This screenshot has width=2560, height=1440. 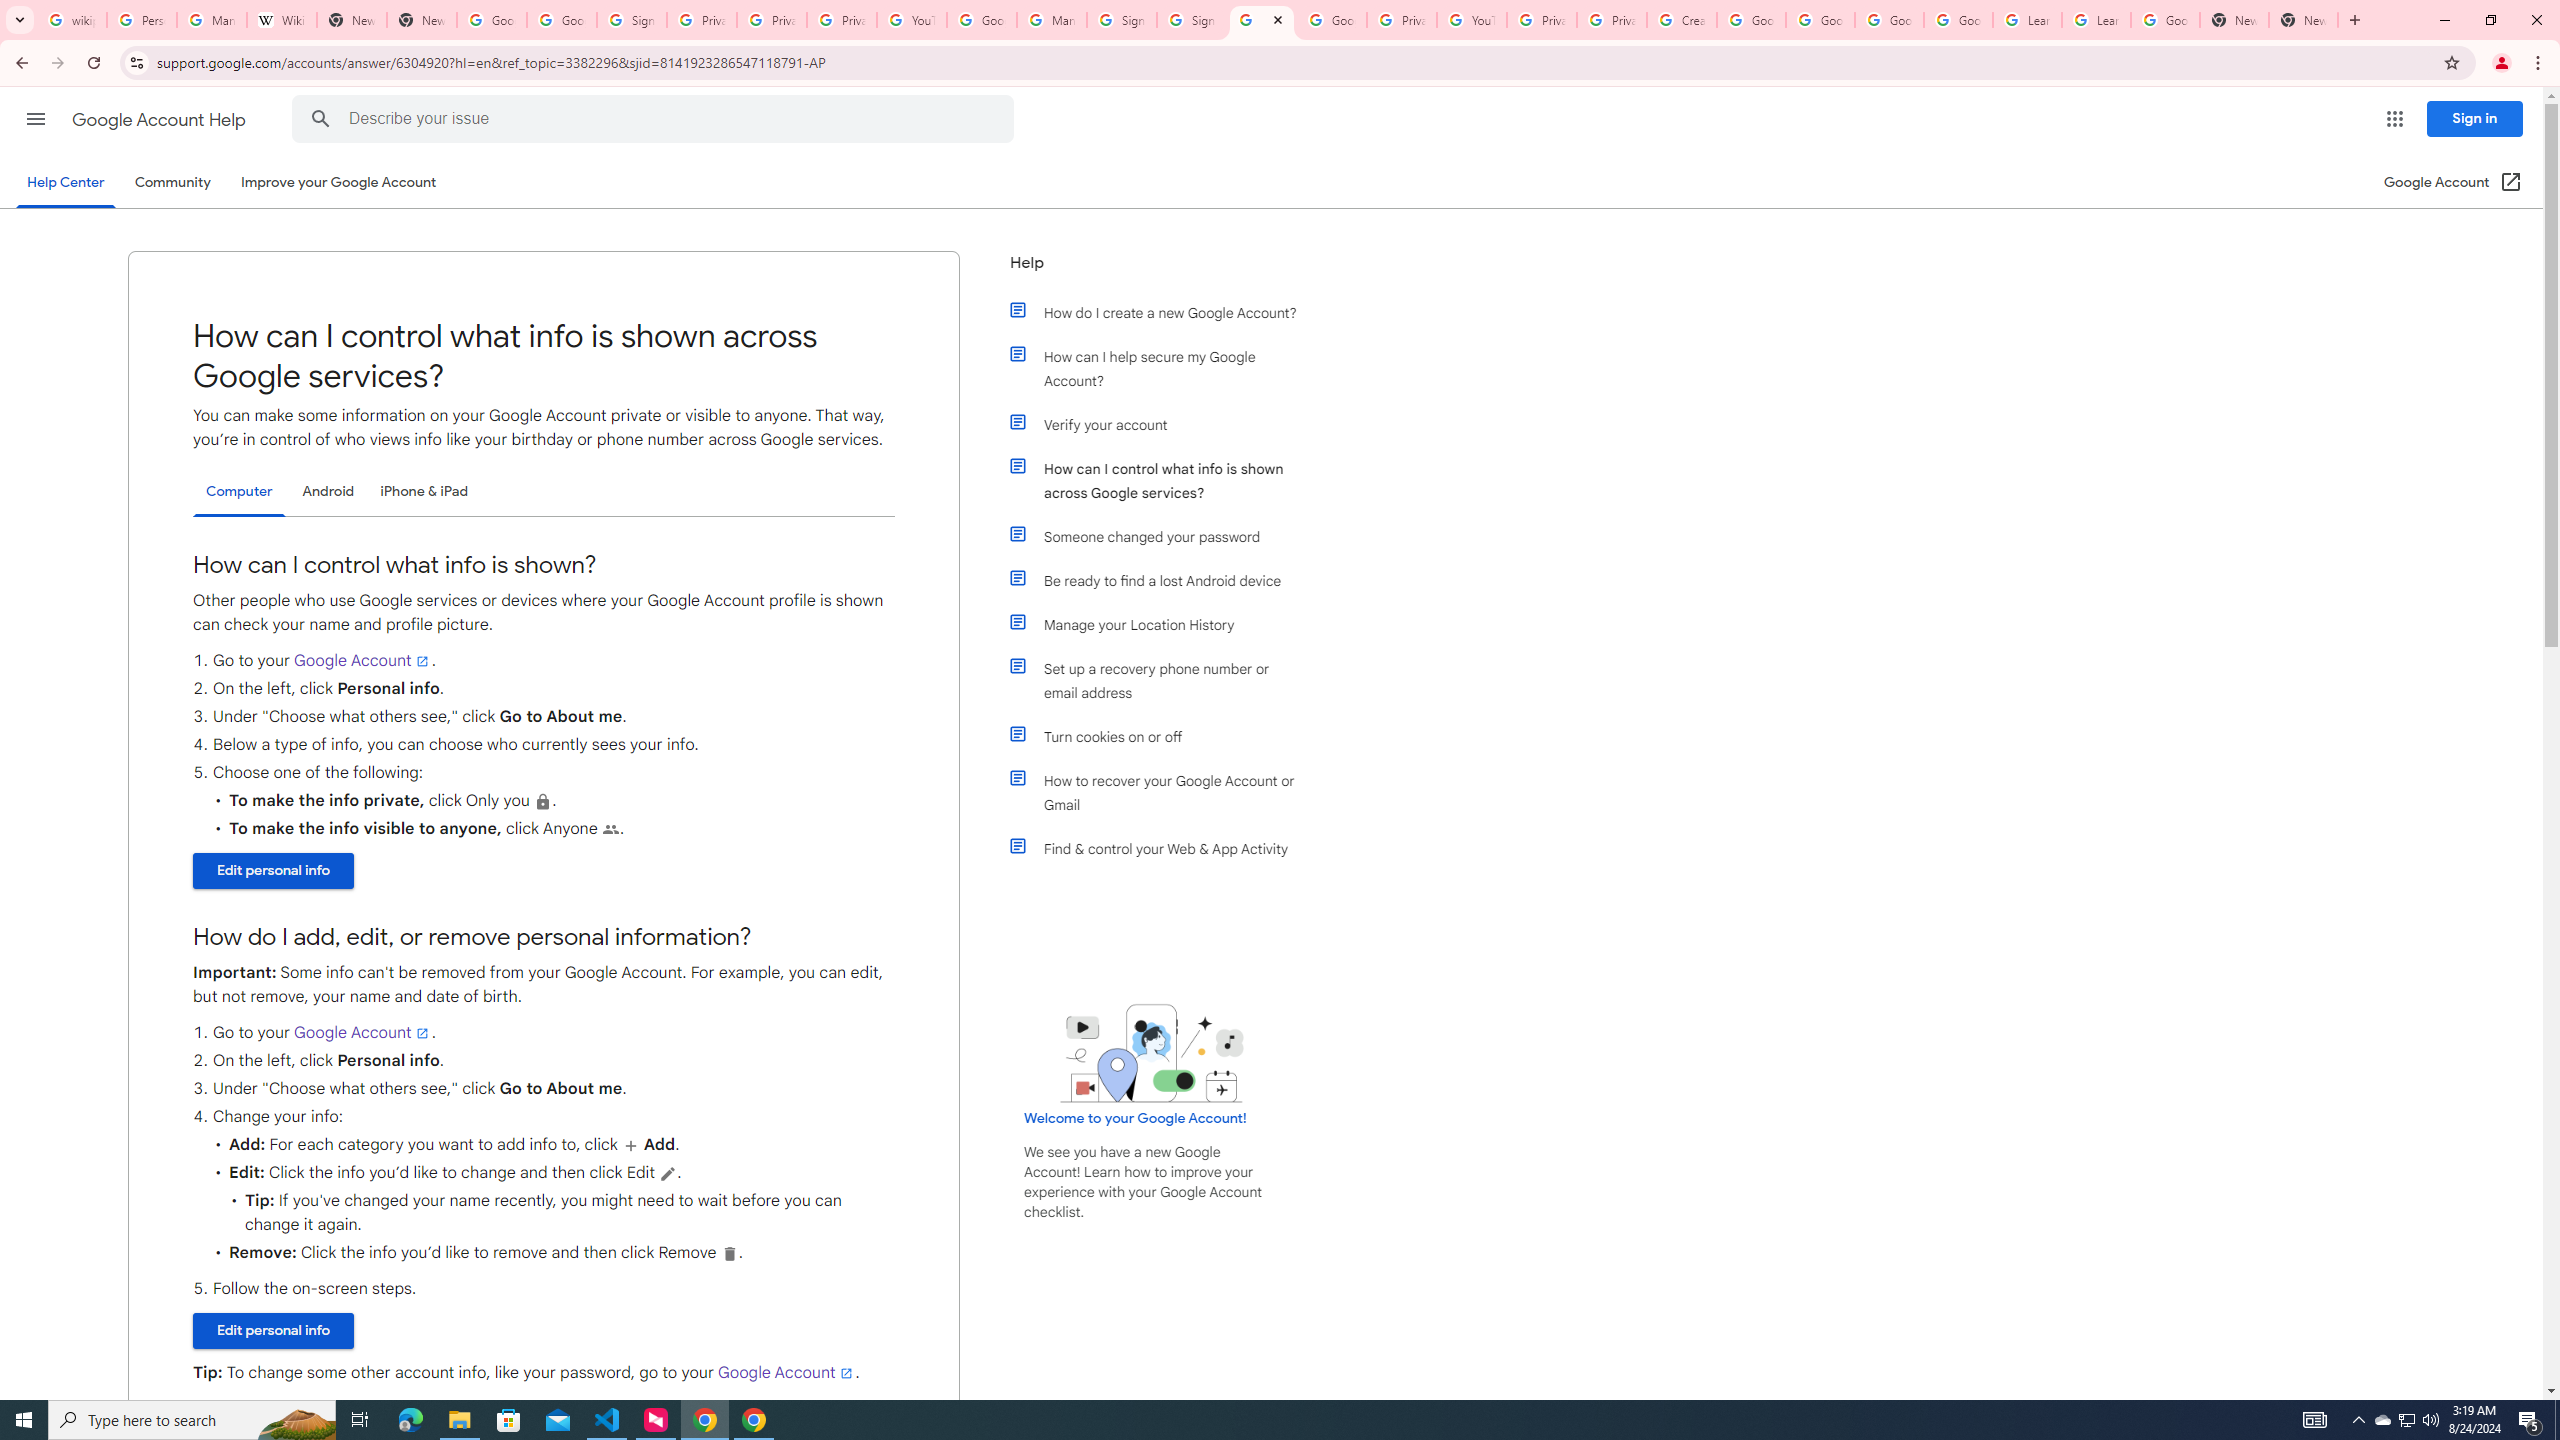 I want to click on Learning Center home page image, so click(x=1152, y=1053).